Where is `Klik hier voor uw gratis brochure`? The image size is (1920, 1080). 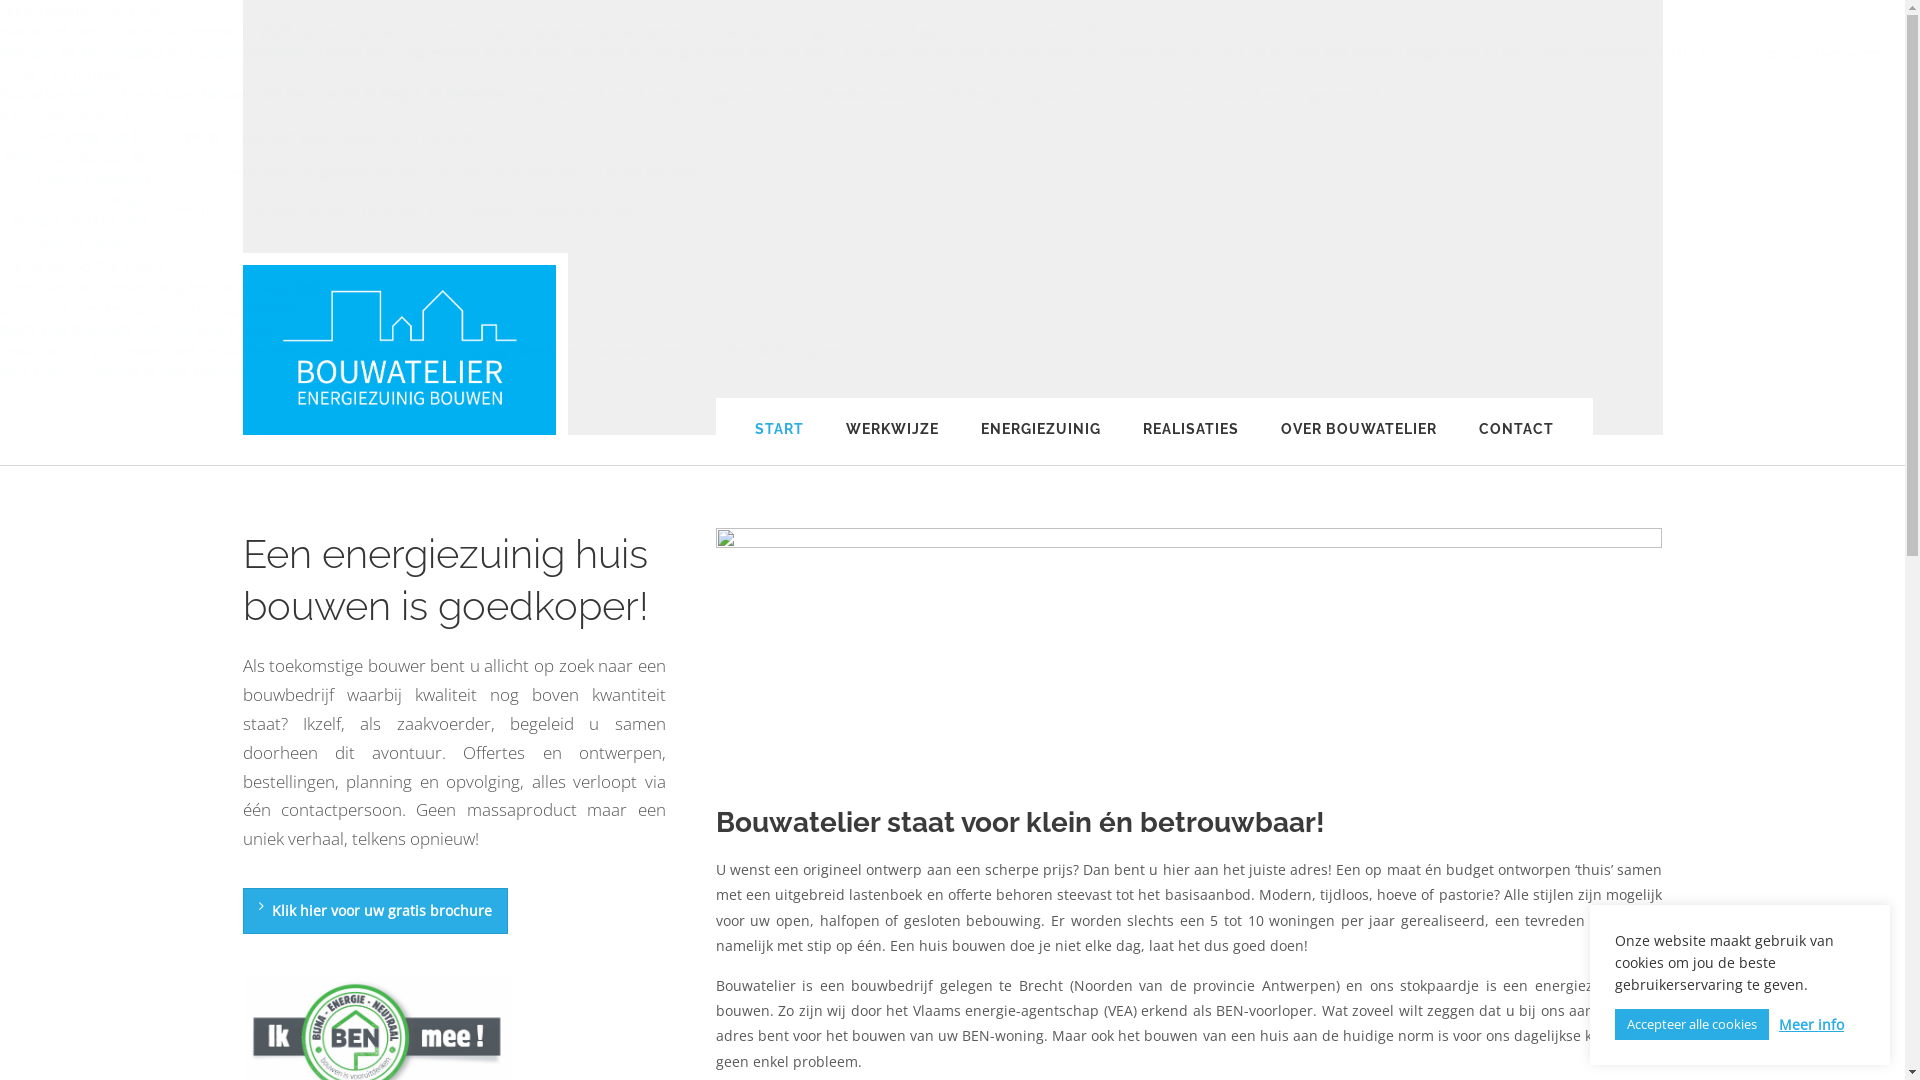
Klik hier voor uw gratis brochure is located at coordinates (374, 911).